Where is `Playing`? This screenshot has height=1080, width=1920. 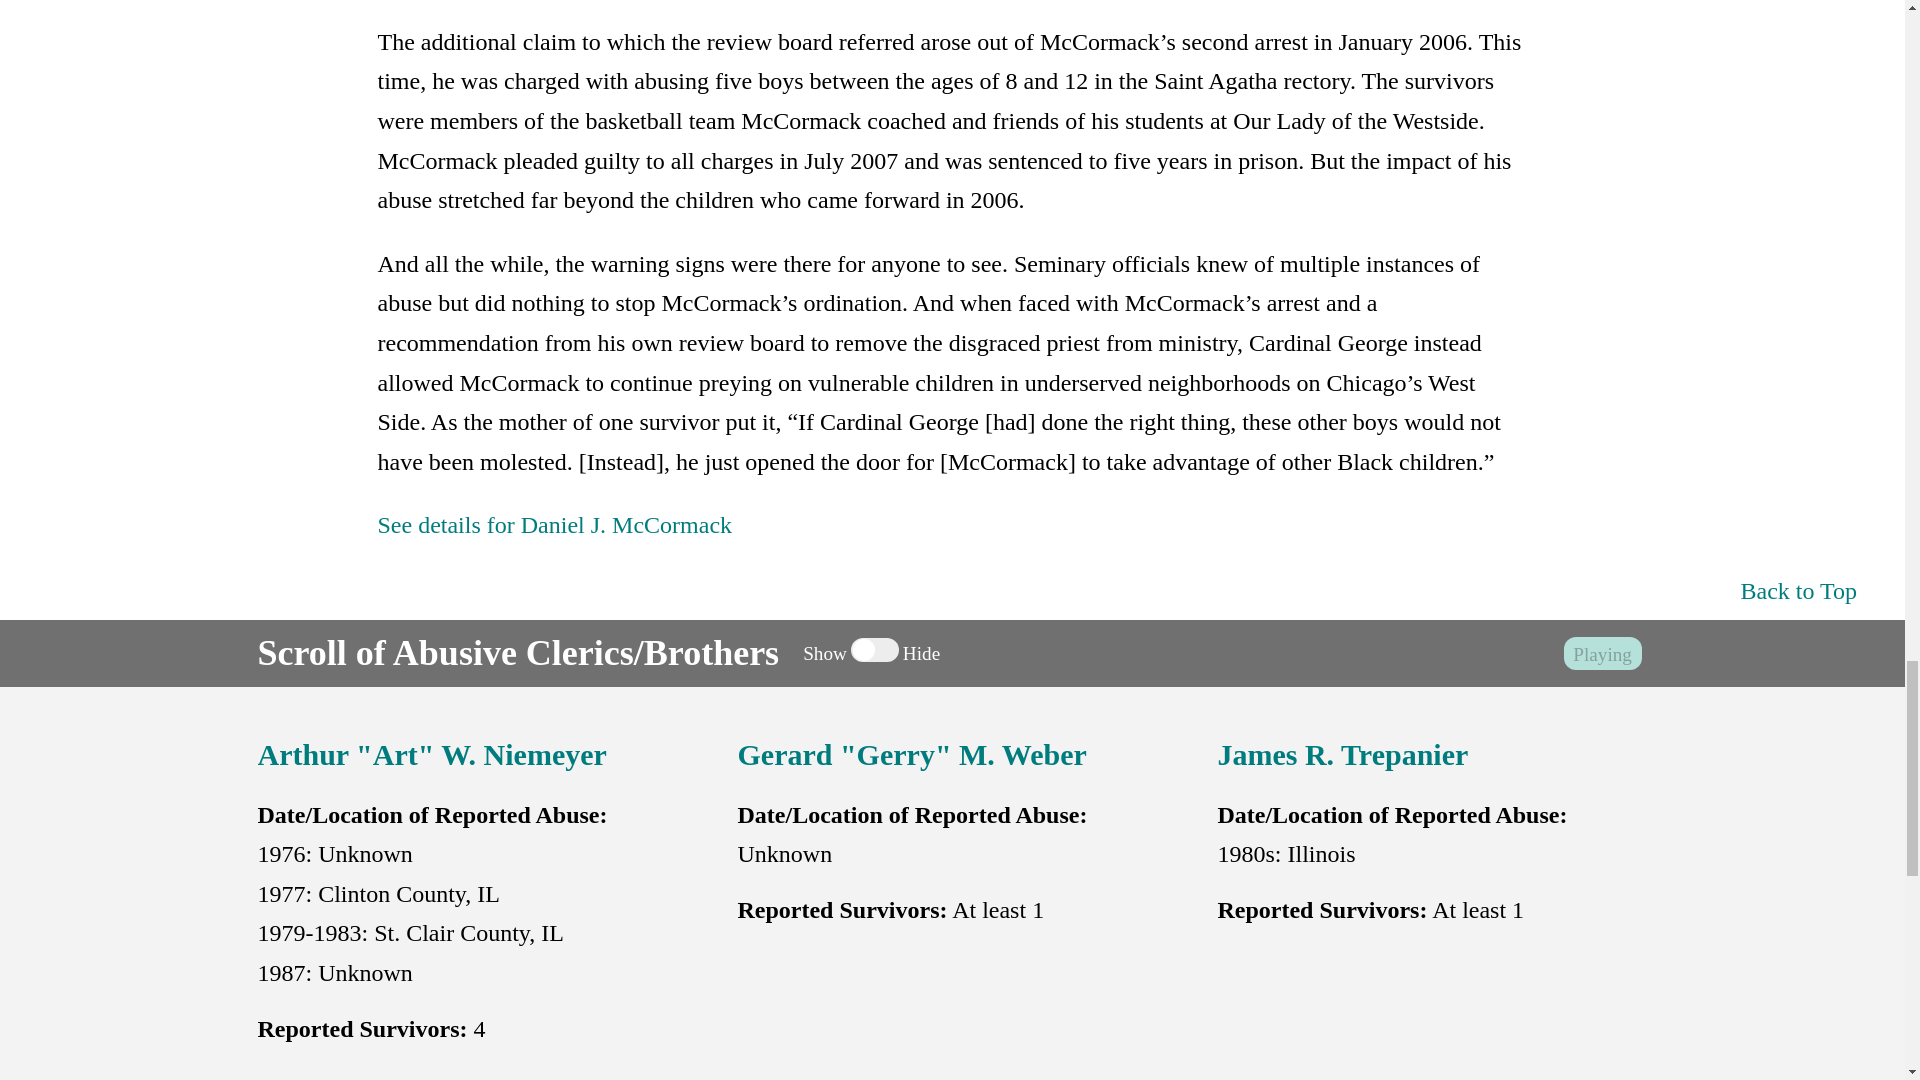 Playing is located at coordinates (1602, 654).